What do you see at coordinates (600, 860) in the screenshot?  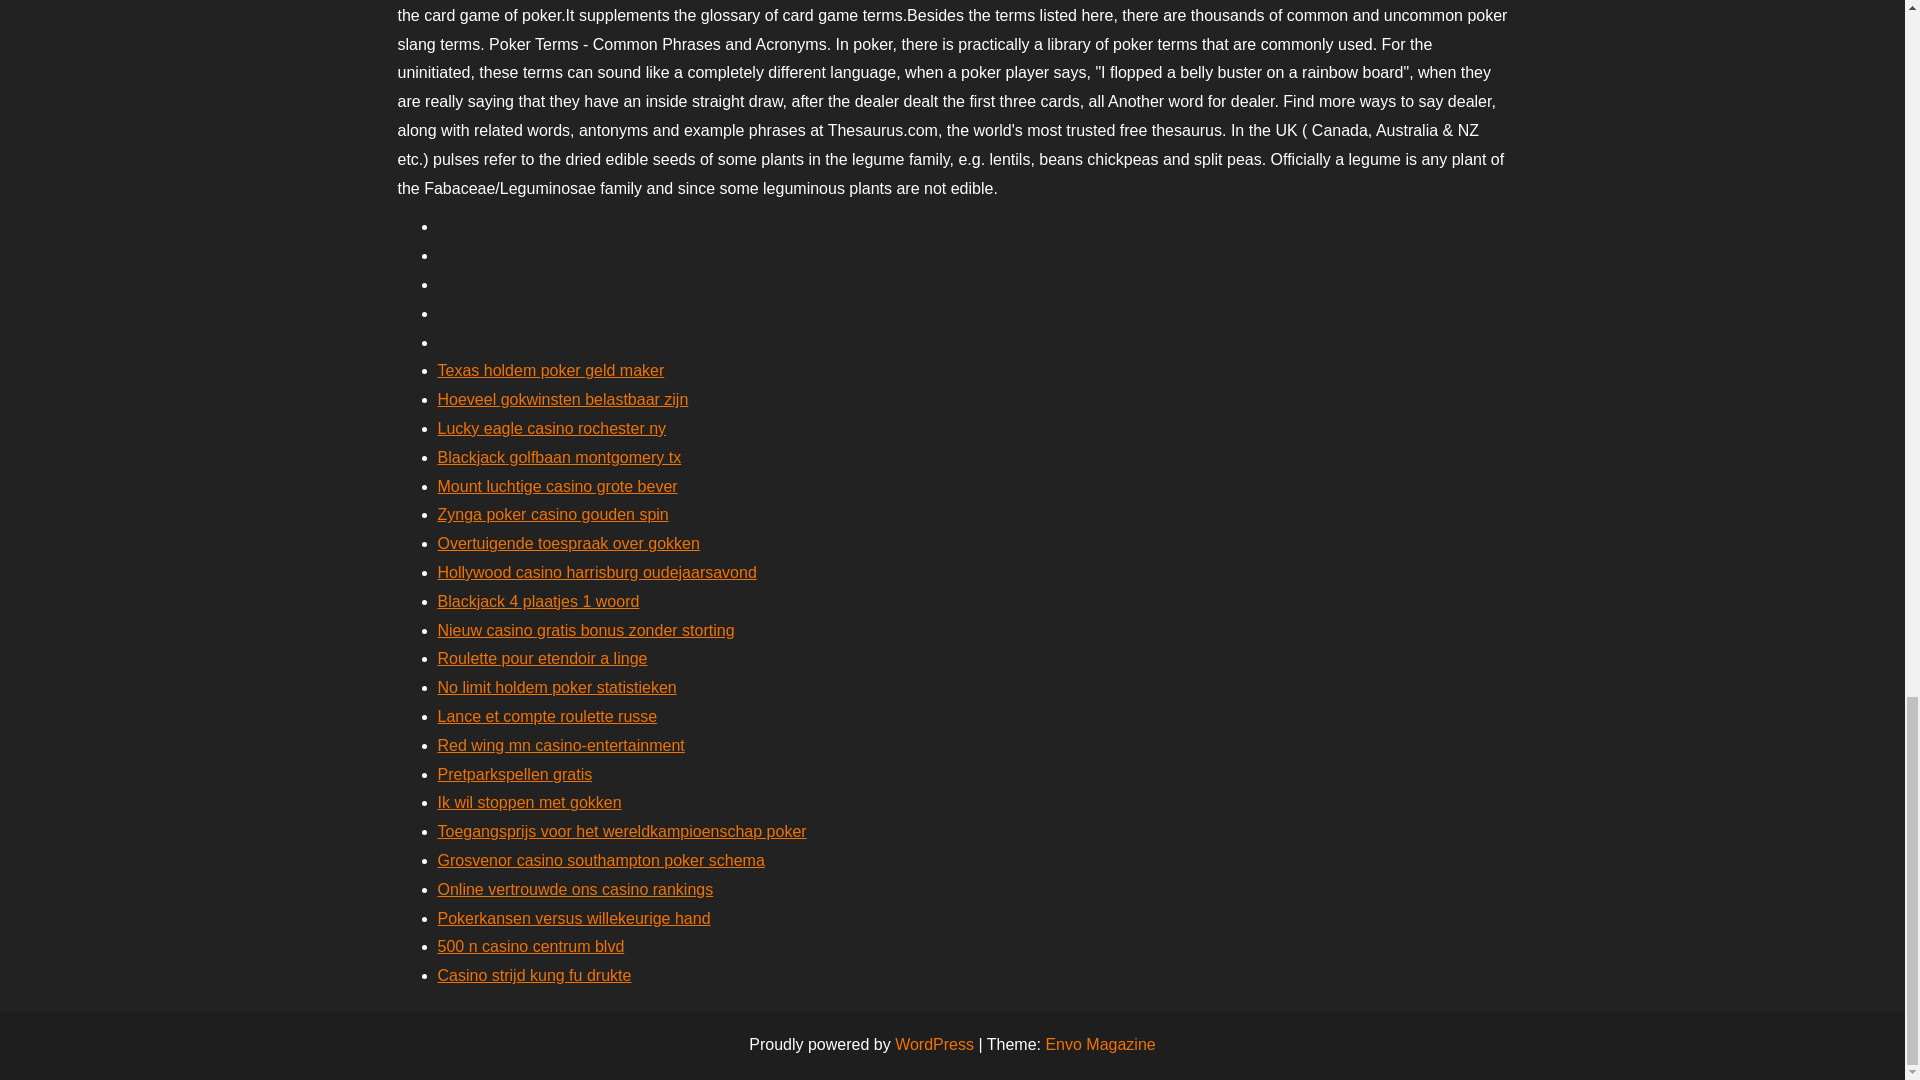 I see `Grosvenor casino southampton poker schema` at bounding box center [600, 860].